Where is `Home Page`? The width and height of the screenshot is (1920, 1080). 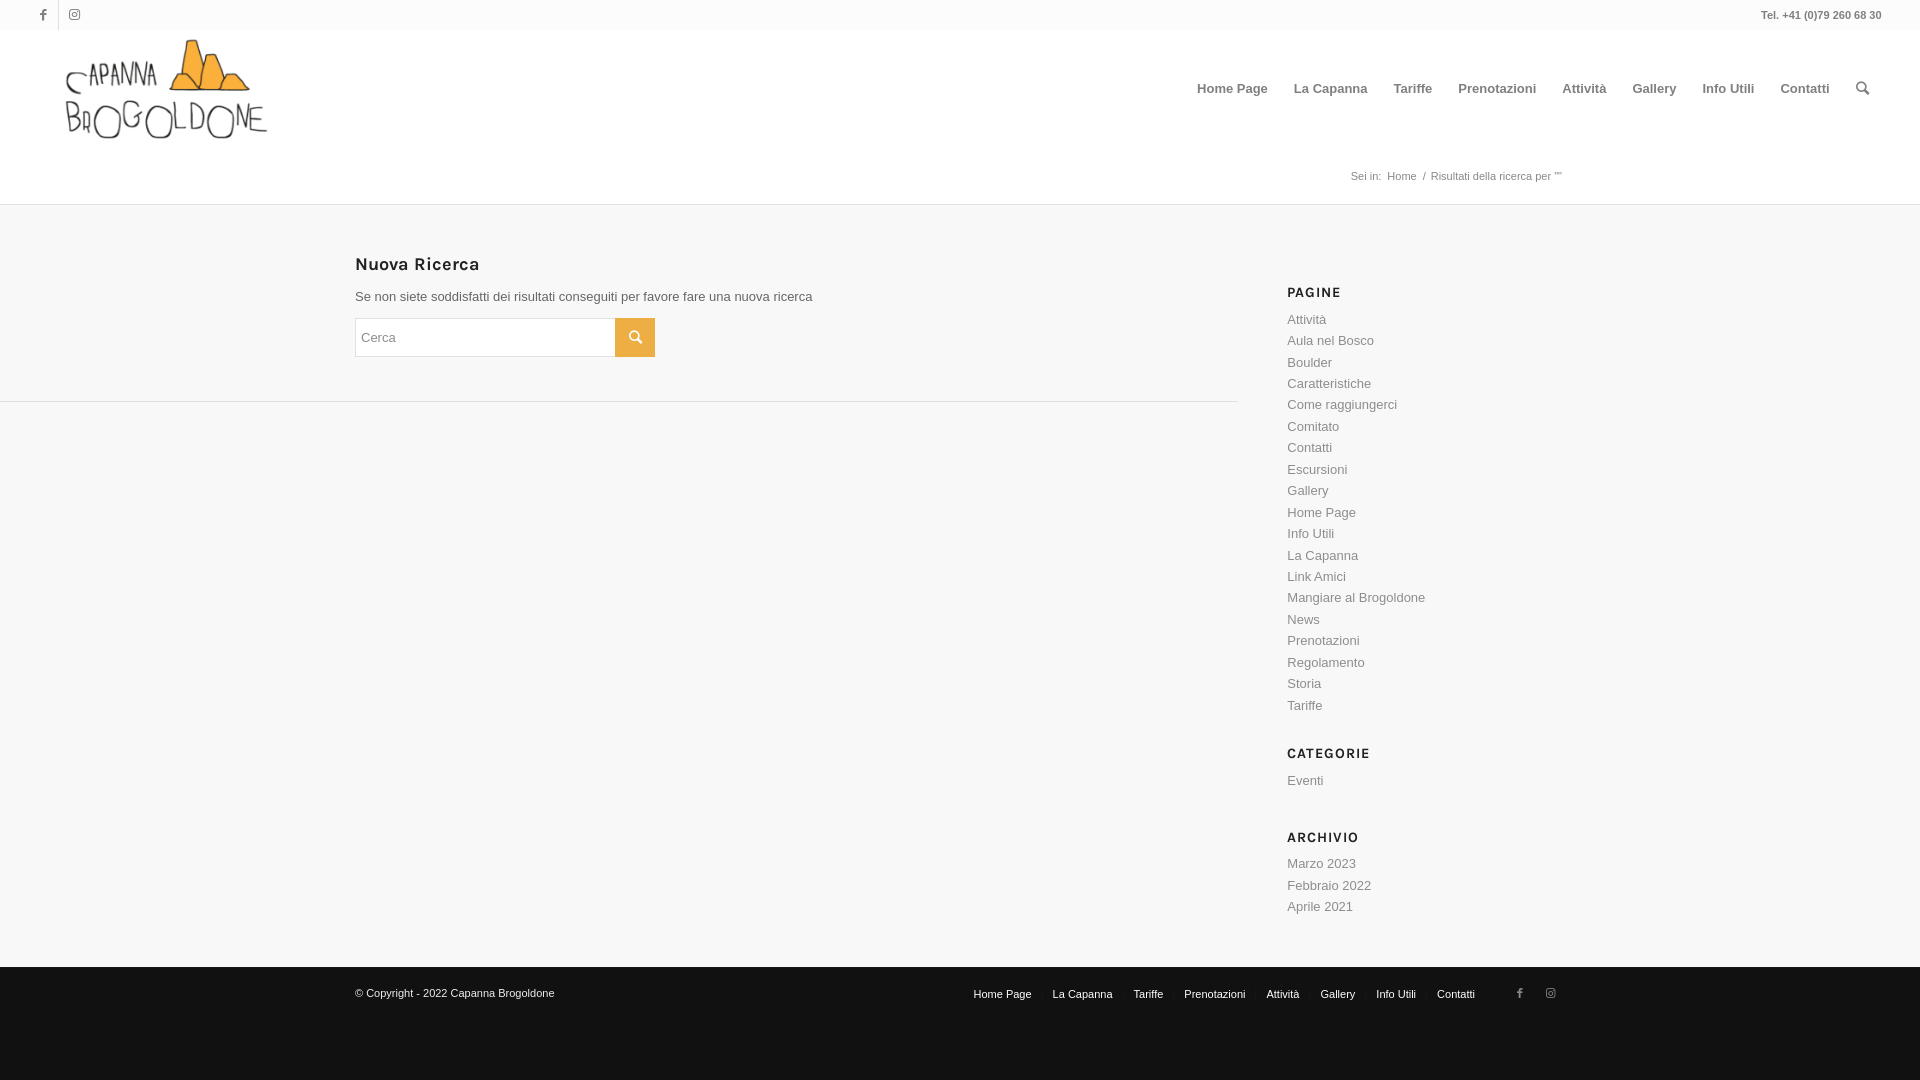 Home Page is located at coordinates (1322, 512).